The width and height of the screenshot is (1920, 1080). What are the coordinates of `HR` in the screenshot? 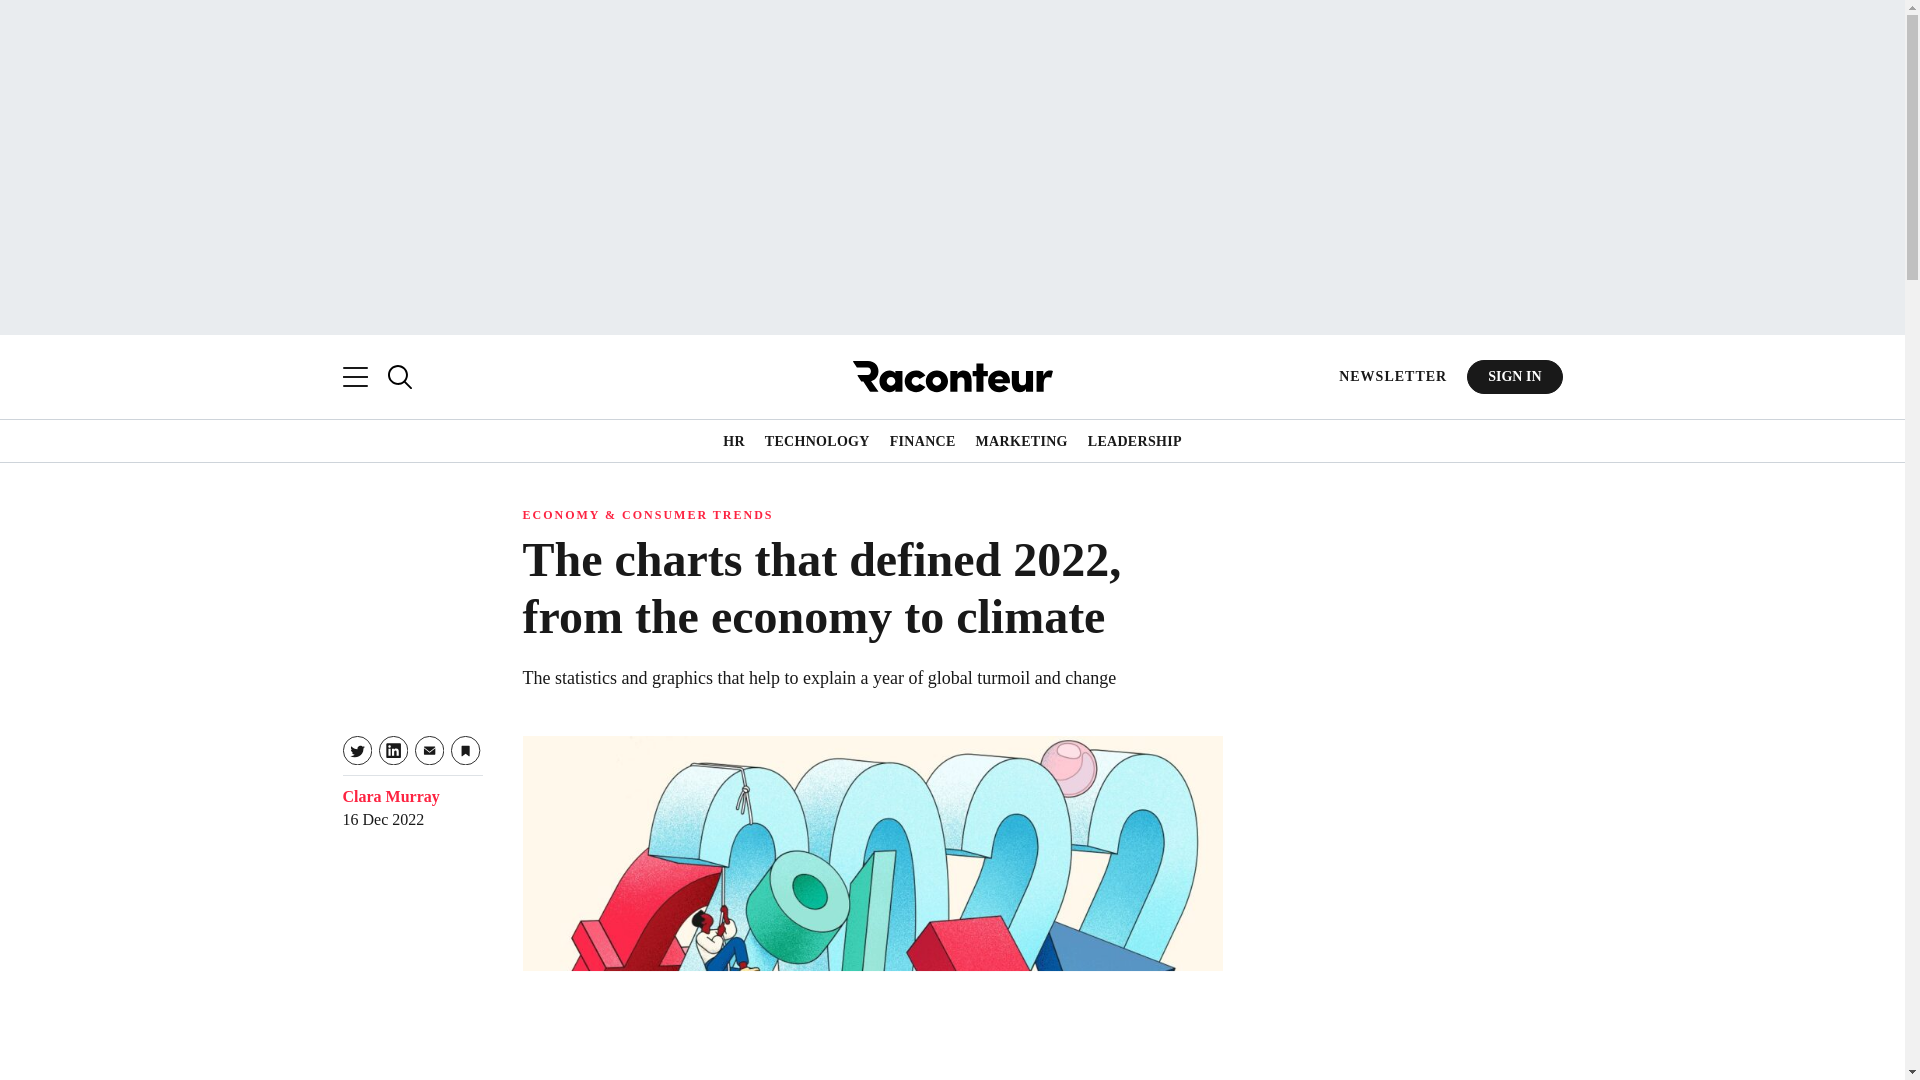 It's located at (734, 442).